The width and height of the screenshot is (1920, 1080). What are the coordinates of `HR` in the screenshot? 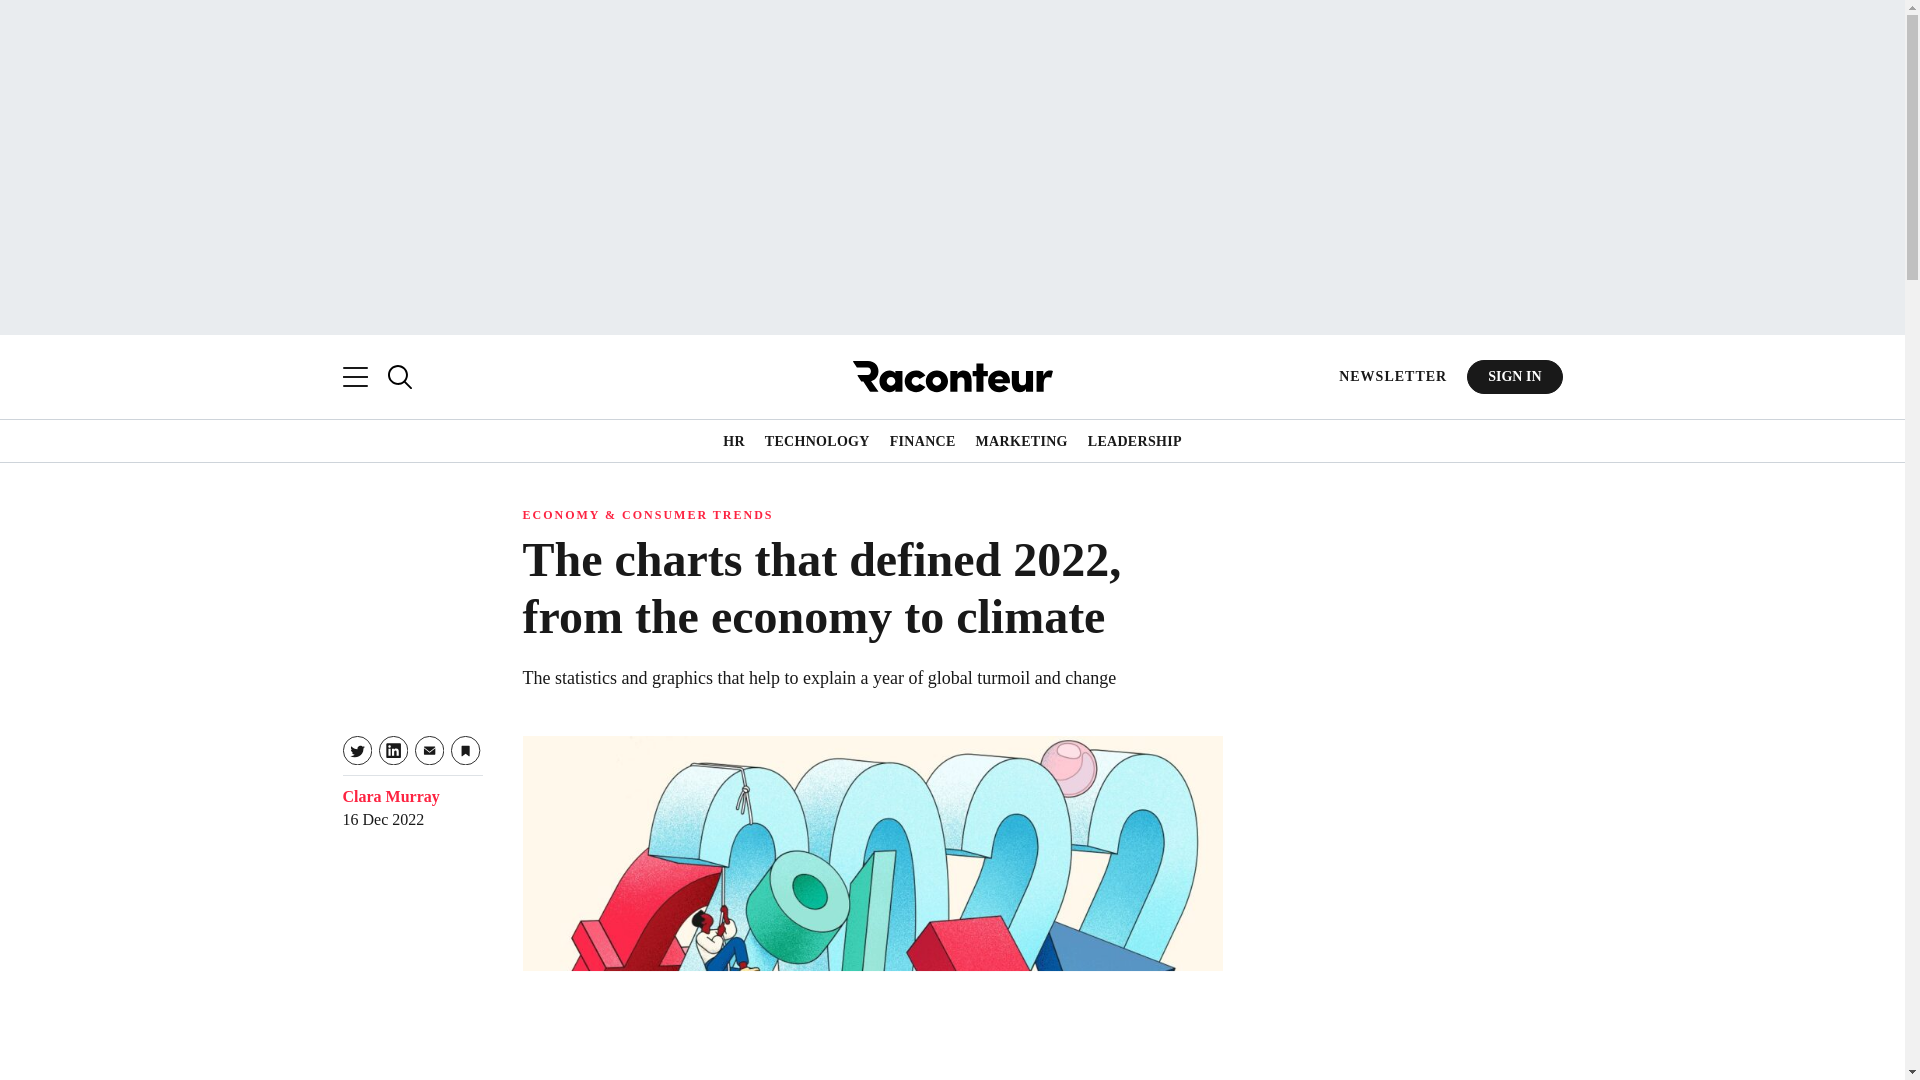 It's located at (734, 442).